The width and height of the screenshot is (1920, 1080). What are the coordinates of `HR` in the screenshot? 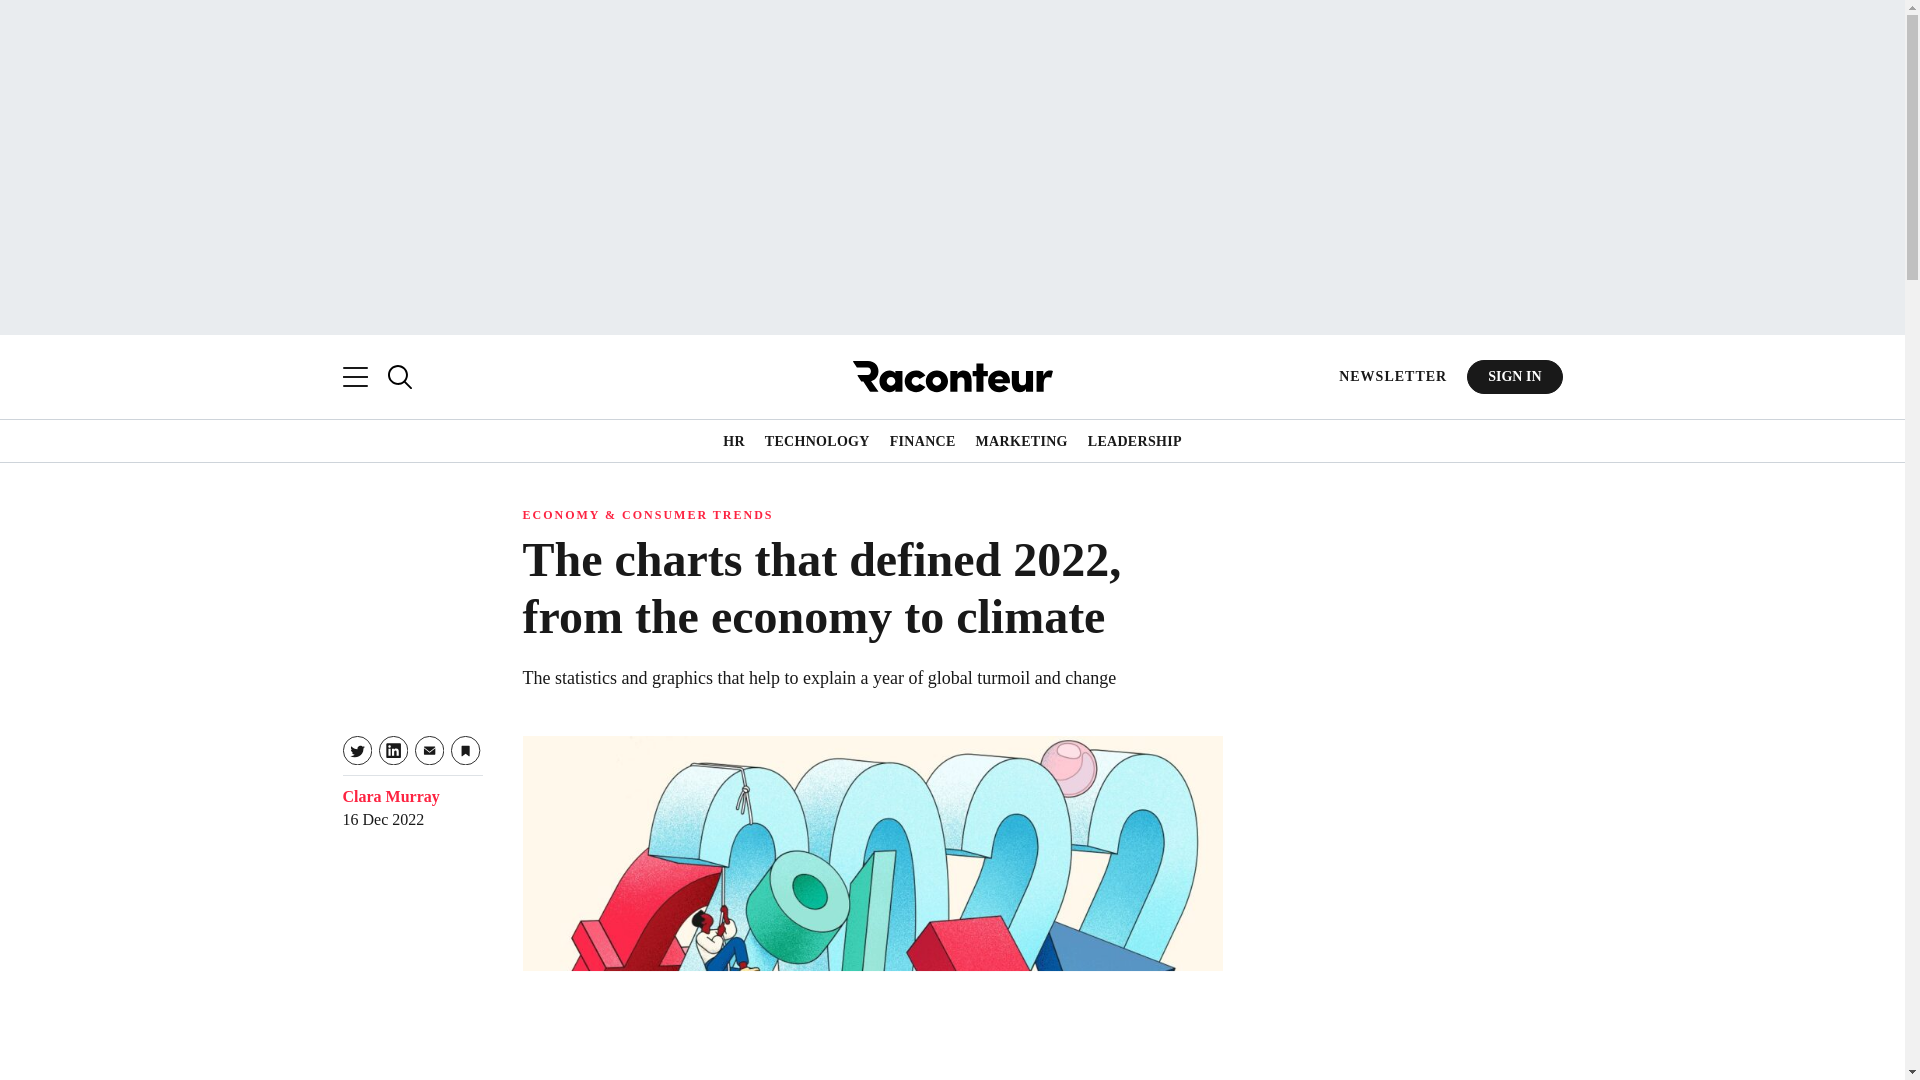 It's located at (734, 442).